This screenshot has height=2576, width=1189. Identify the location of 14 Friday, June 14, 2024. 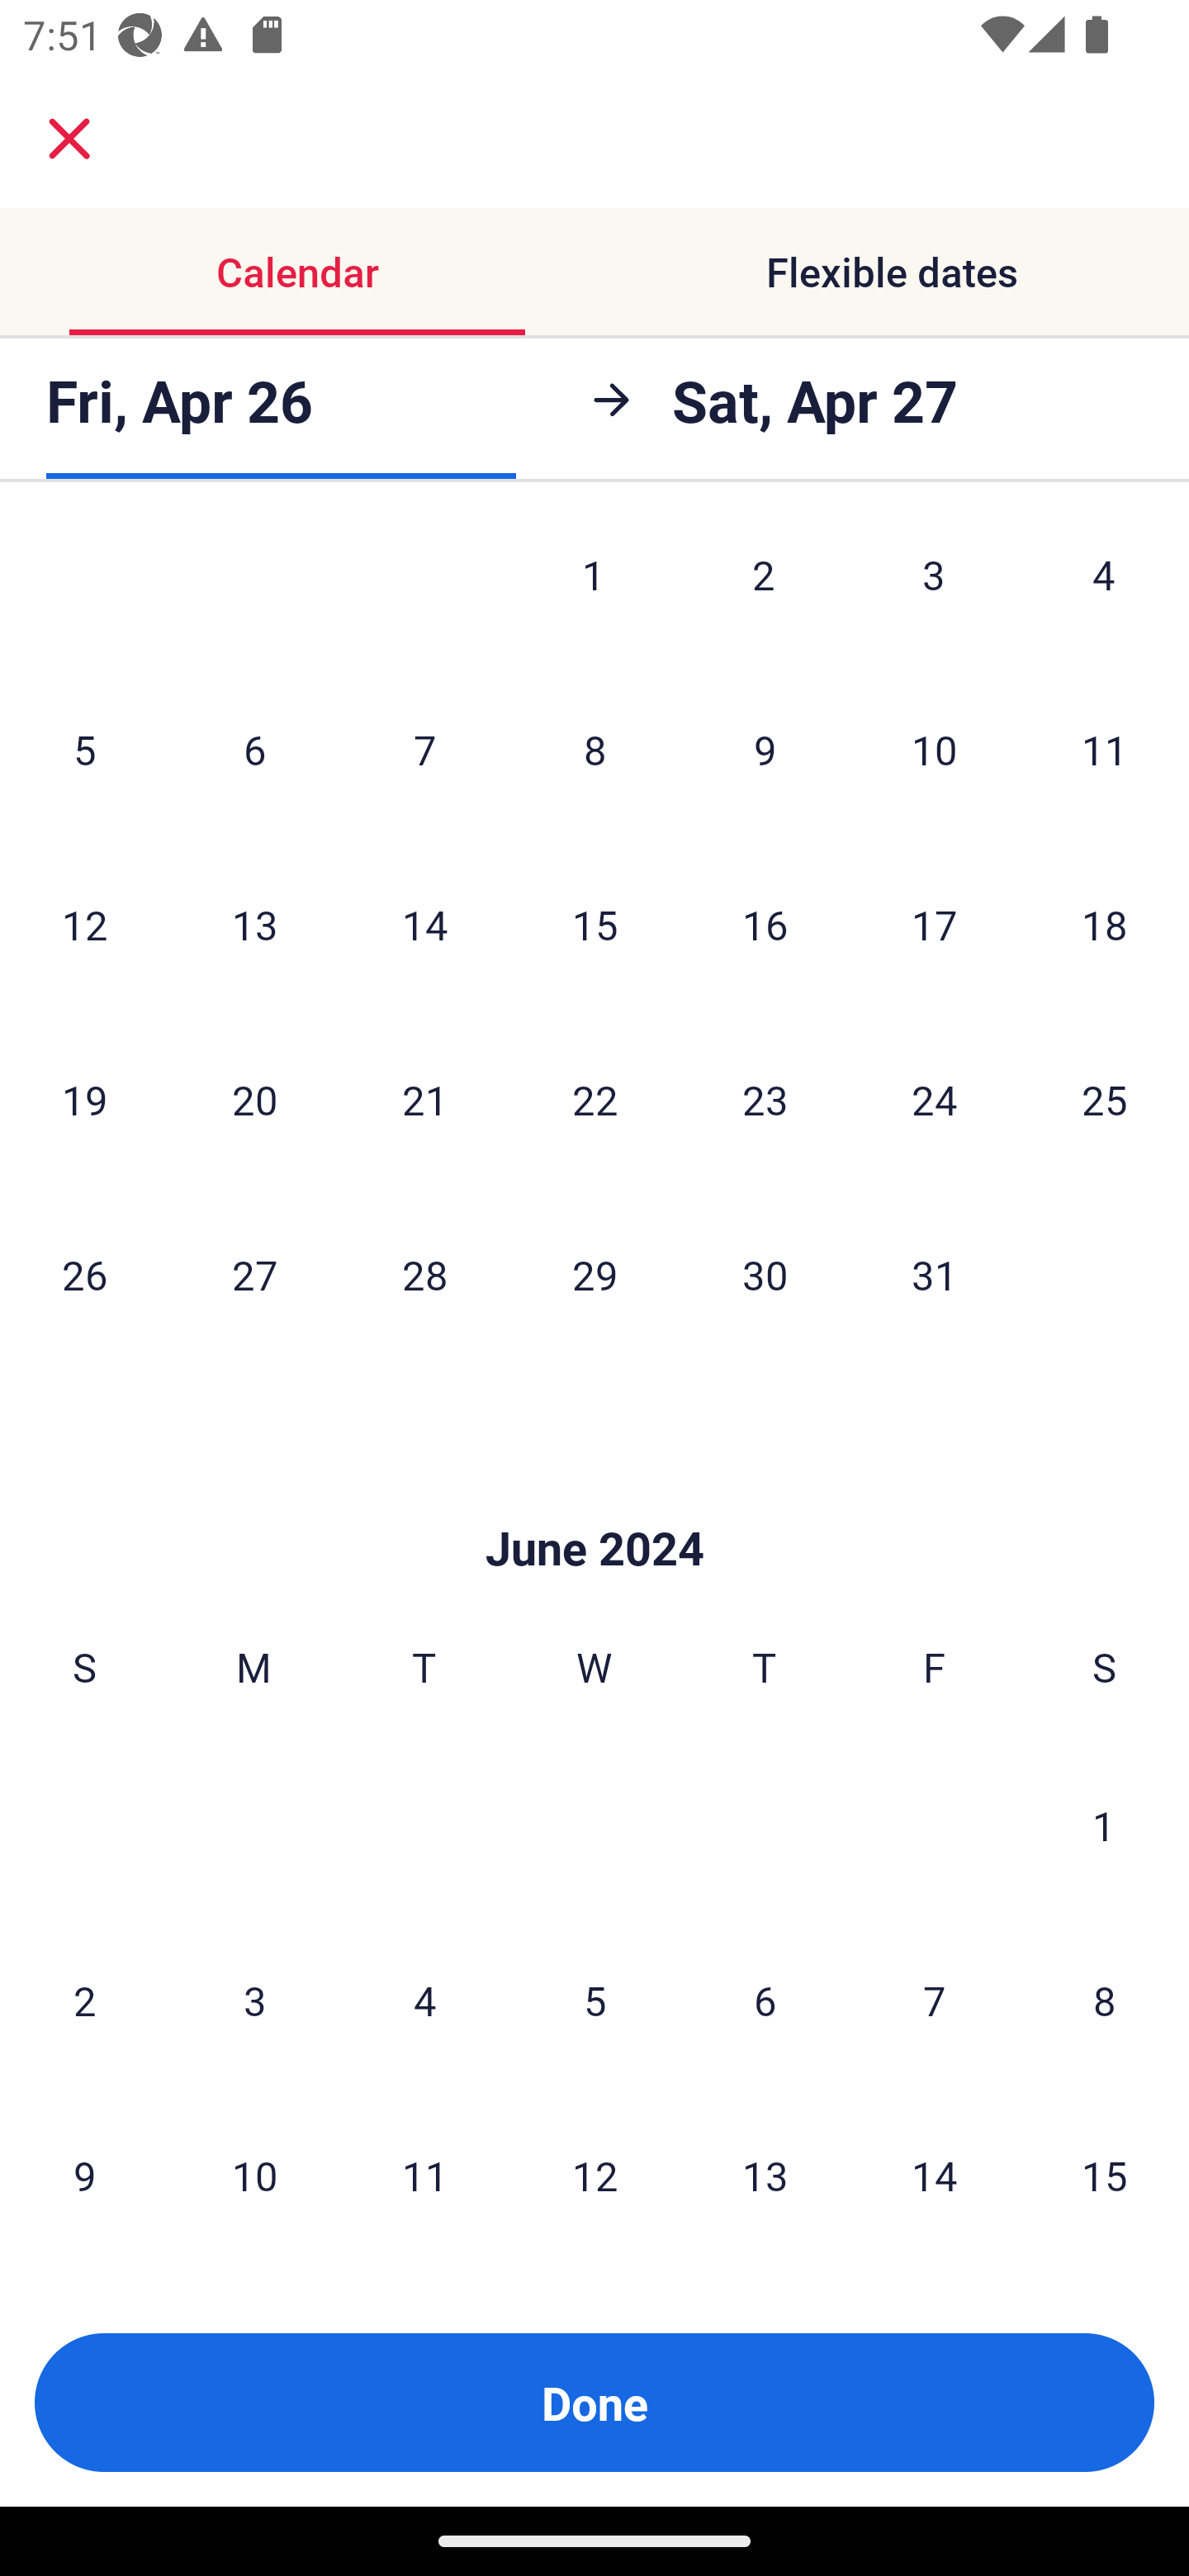
(935, 2175).